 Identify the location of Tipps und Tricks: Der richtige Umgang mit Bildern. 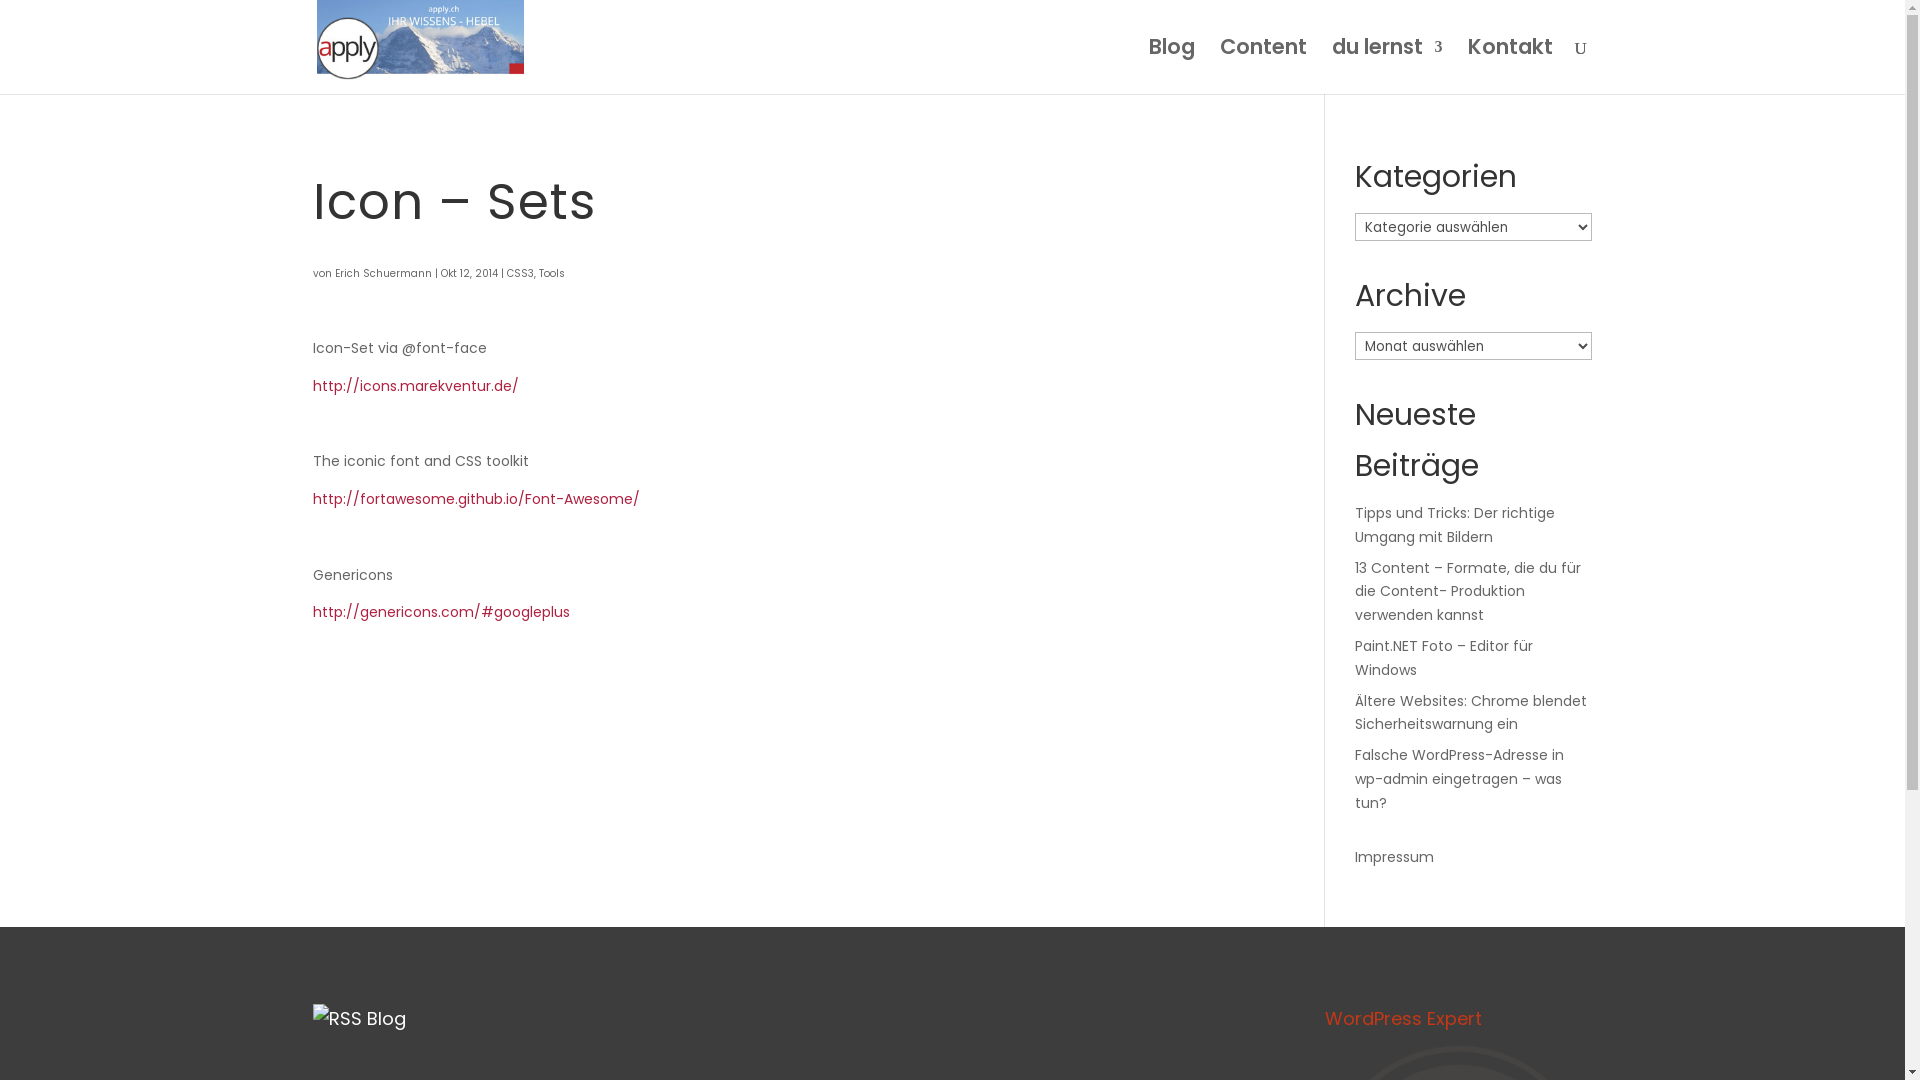
(1455, 525).